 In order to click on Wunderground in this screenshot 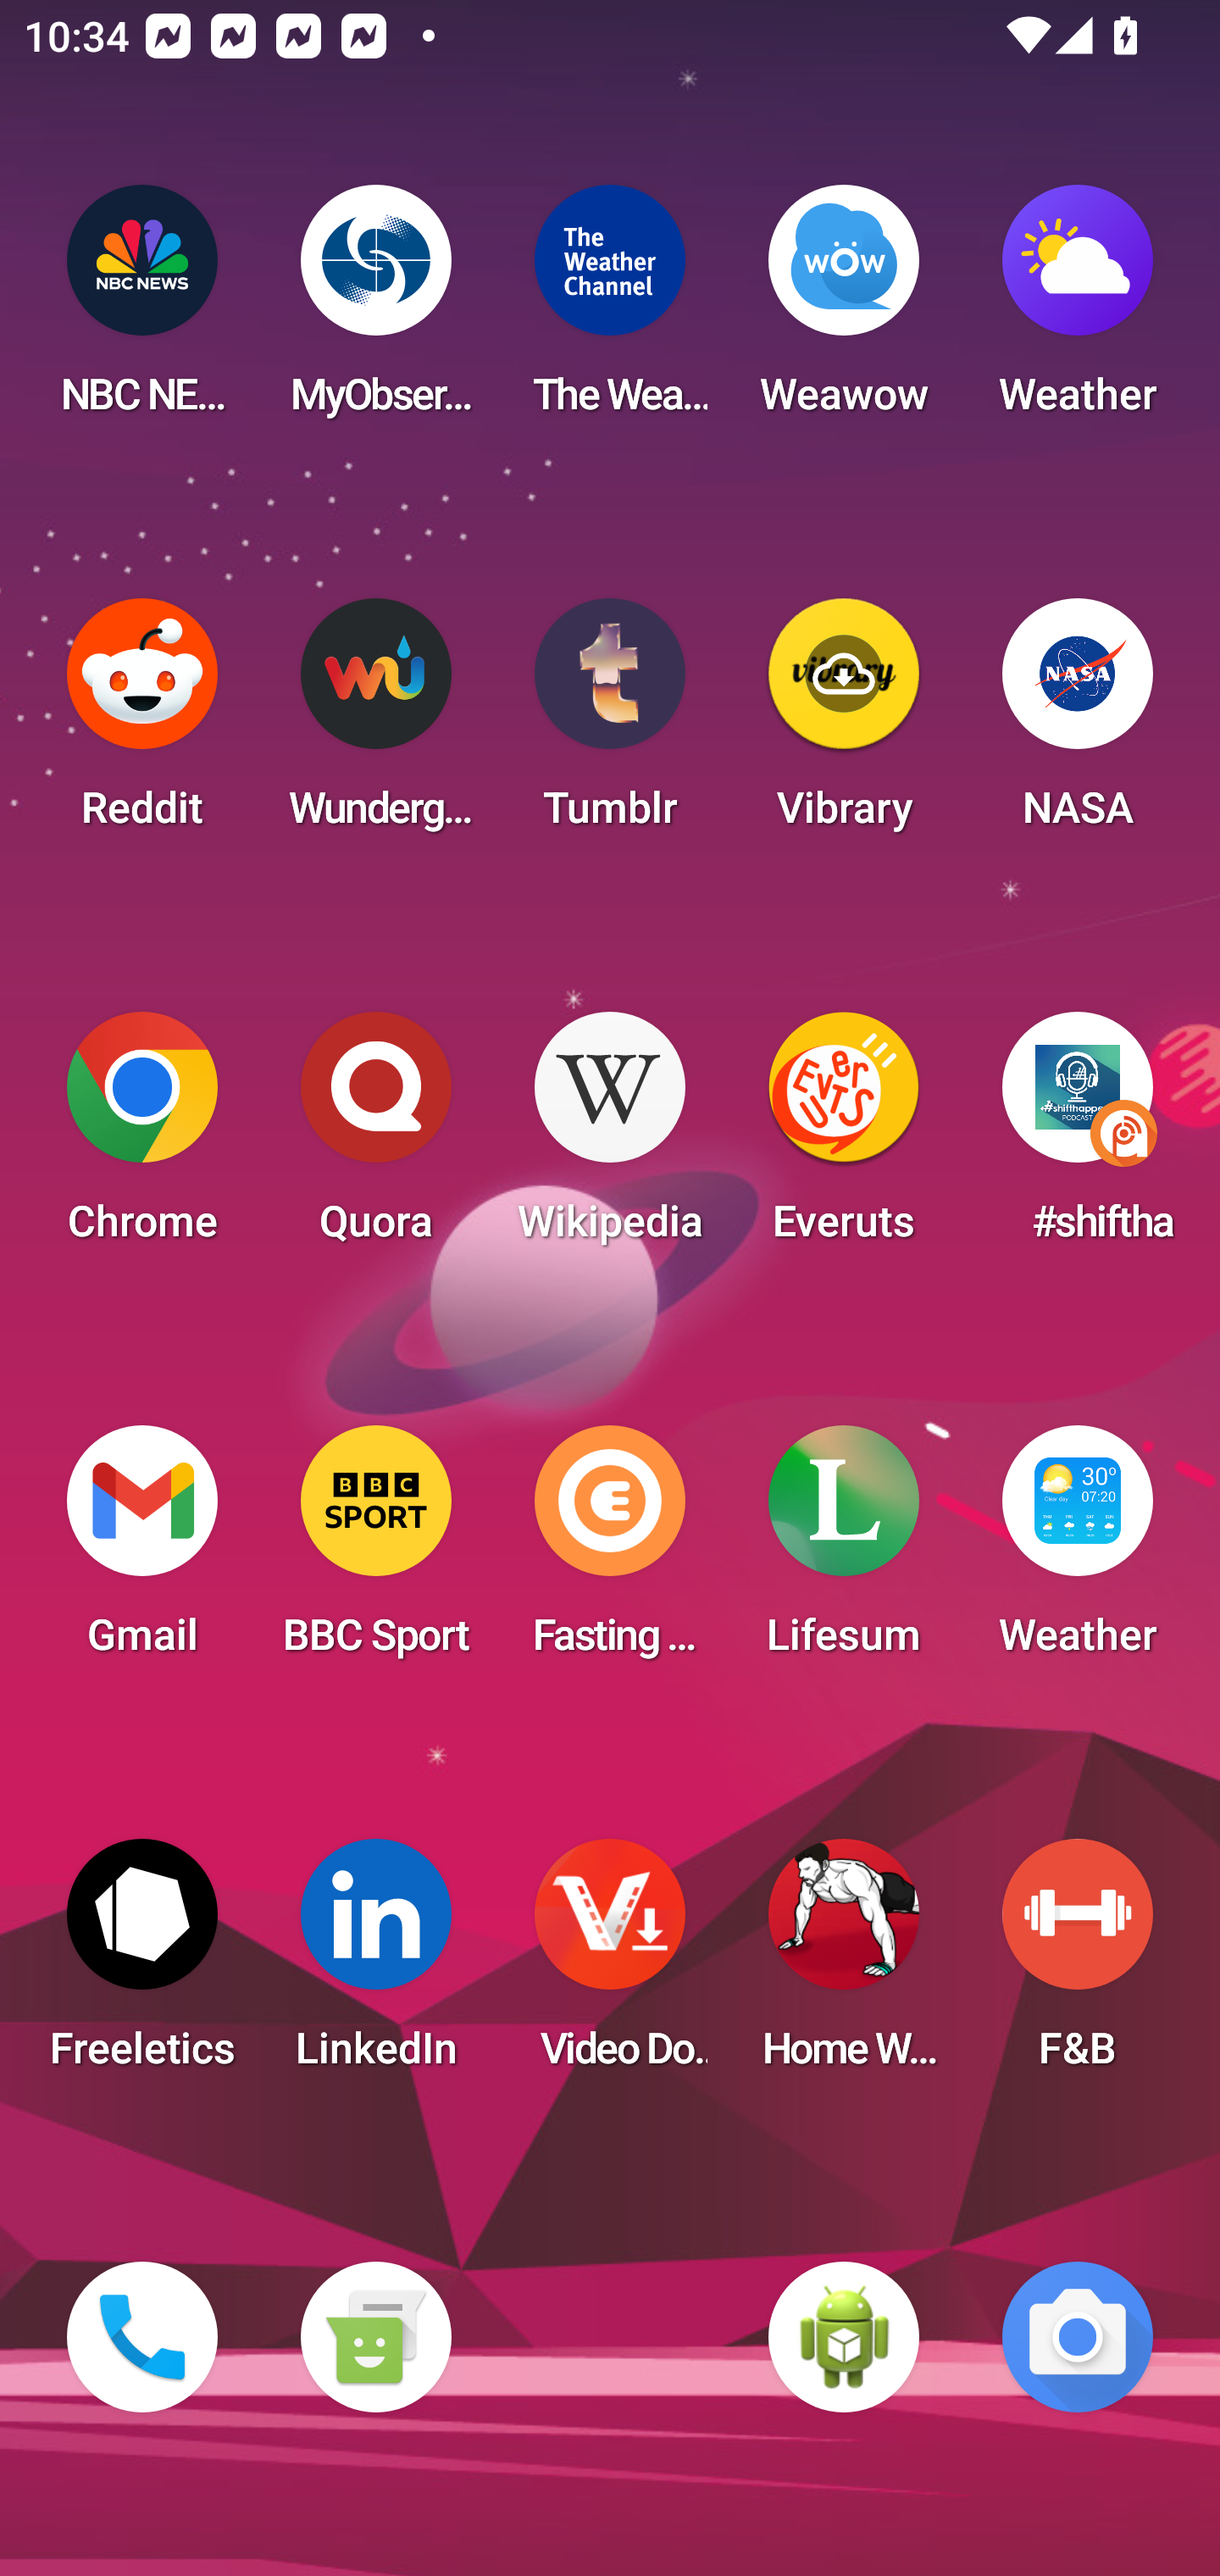, I will do `click(375, 724)`.